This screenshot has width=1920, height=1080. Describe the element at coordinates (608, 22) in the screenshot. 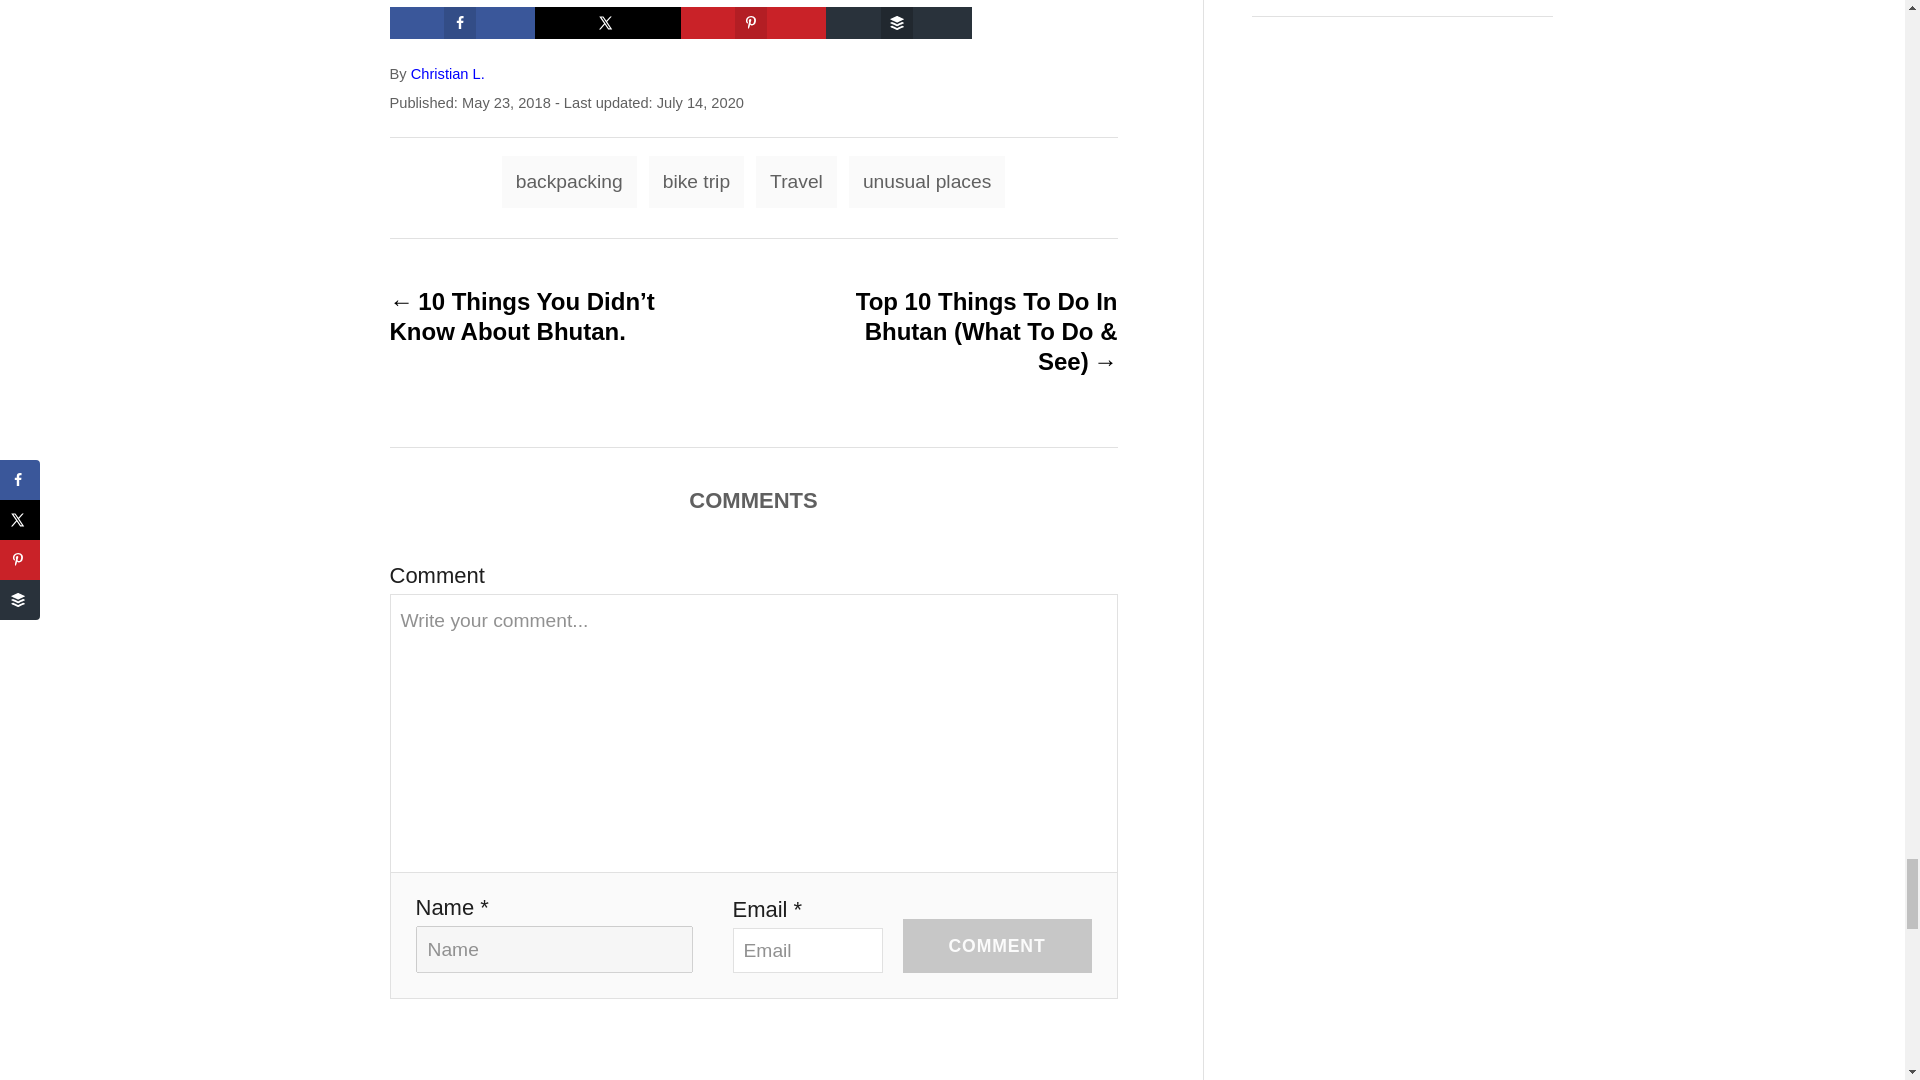

I see `Share on X` at that location.